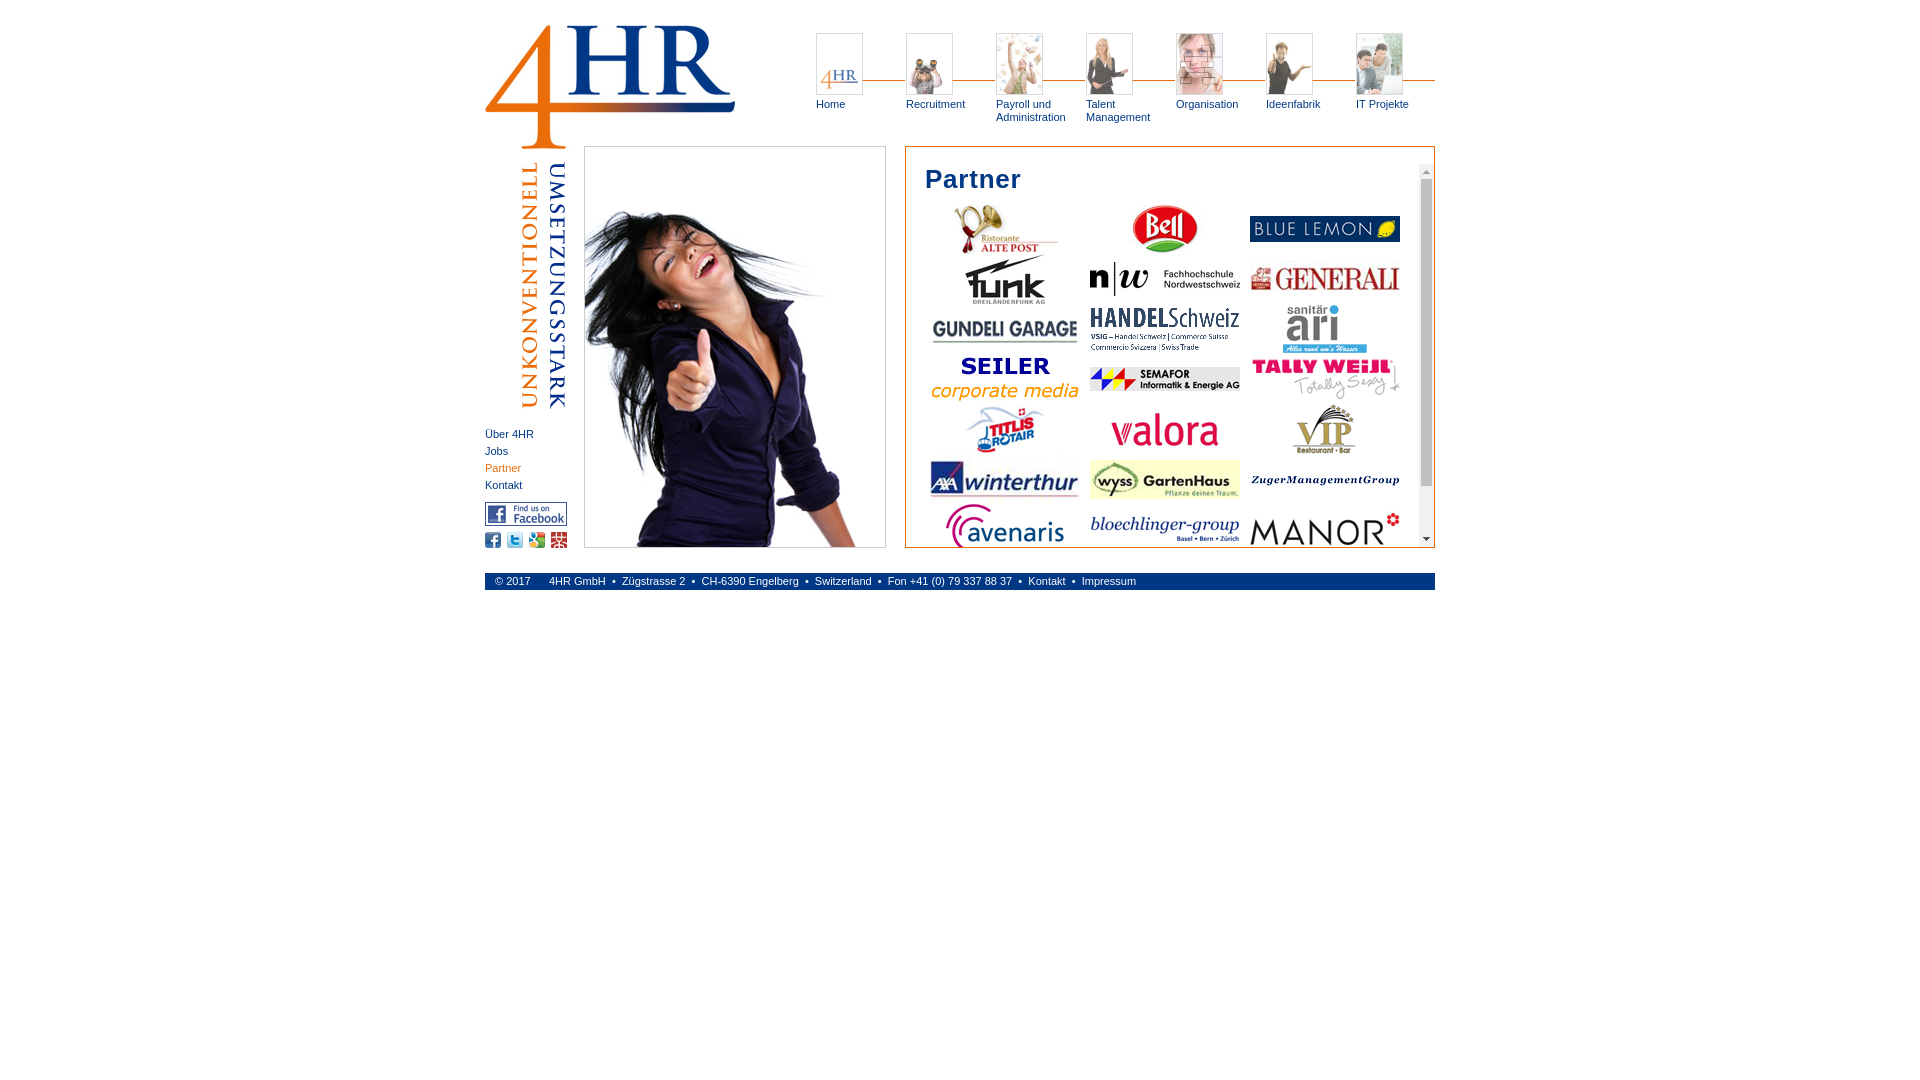 Image resolution: width=1920 pixels, height=1080 pixels. What do you see at coordinates (838, 78) in the screenshot?
I see `Home` at bounding box center [838, 78].